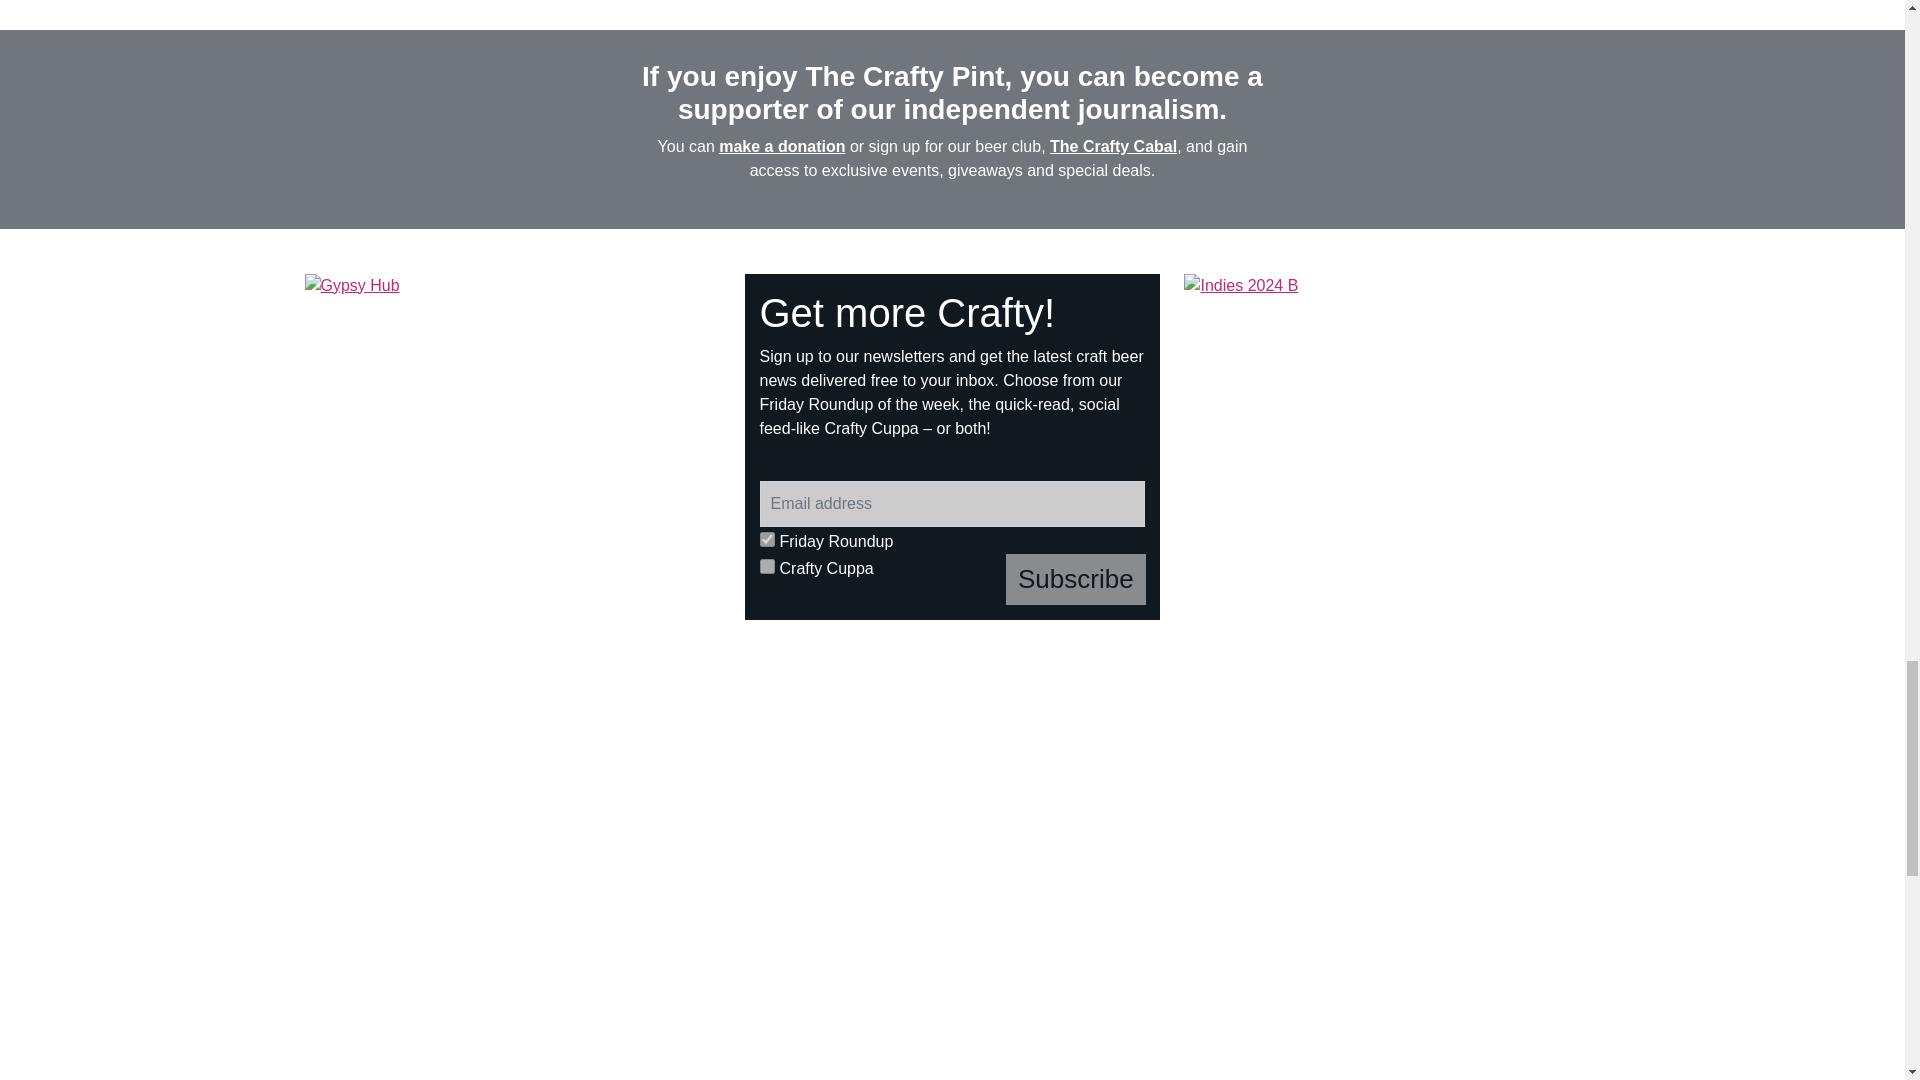 The height and width of the screenshot is (1080, 1920). What do you see at coordinates (1076, 579) in the screenshot?
I see `Subscribe` at bounding box center [1076, 579].